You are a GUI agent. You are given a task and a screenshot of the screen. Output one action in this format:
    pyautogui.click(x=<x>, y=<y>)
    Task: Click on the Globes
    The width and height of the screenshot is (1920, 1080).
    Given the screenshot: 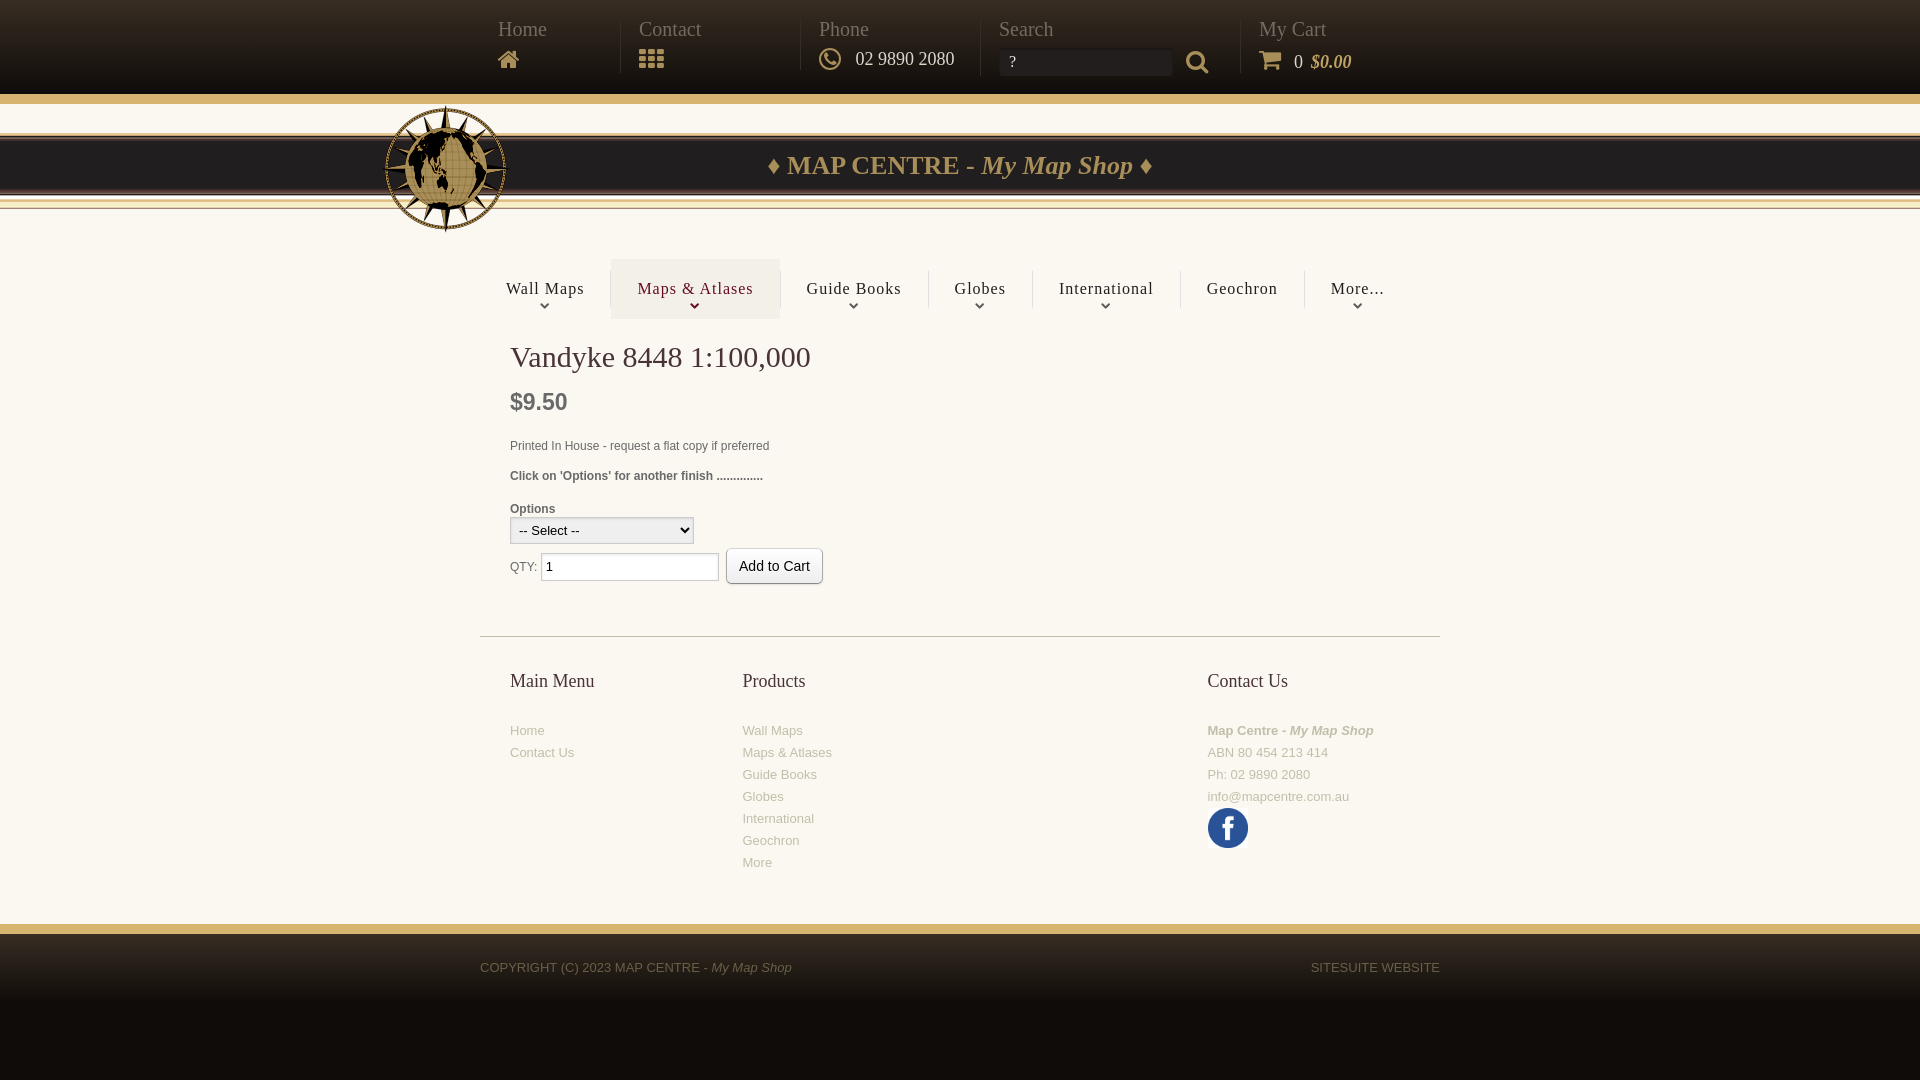 What is the action you would take?
    pyautogui.click(x=762, y=796)
    